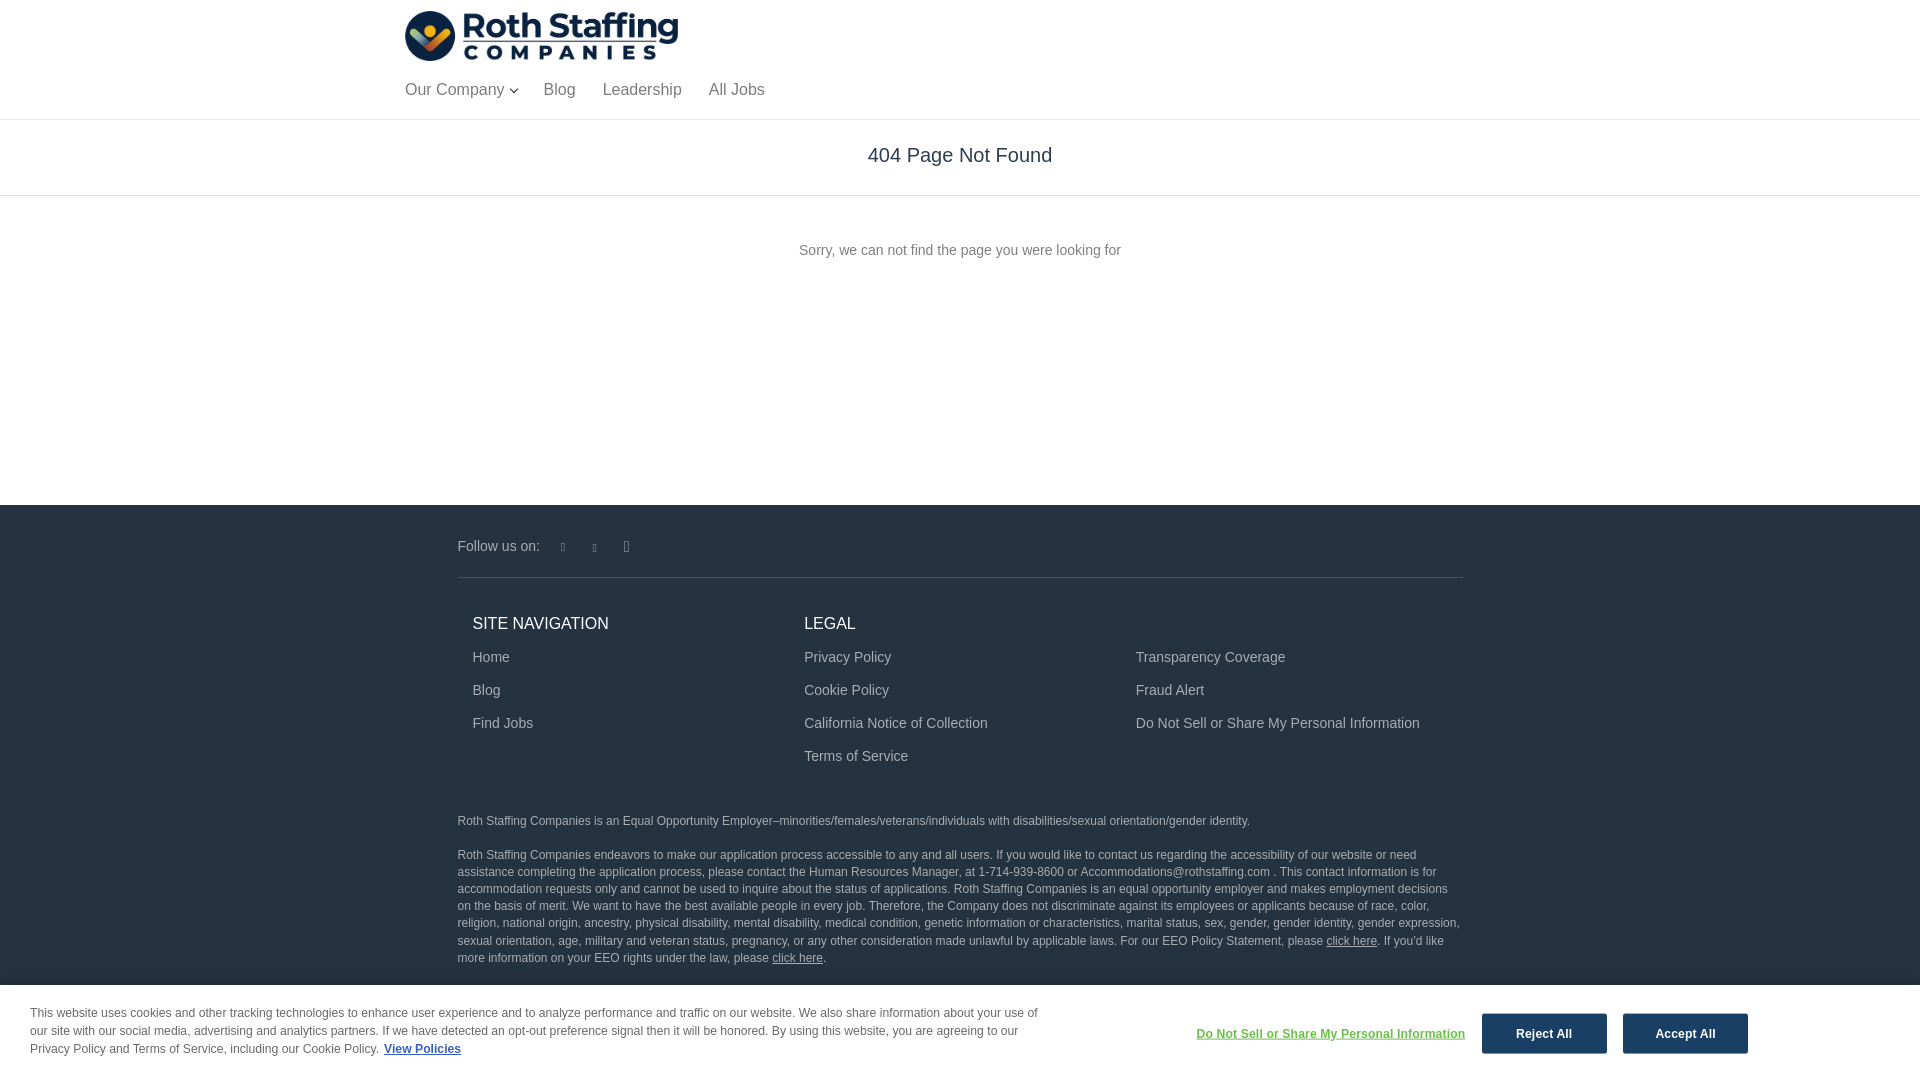  What do you see at coordinates (847, 657) in the screenshot?
I see `Privacy Policy` at bounding box center [847, 657].